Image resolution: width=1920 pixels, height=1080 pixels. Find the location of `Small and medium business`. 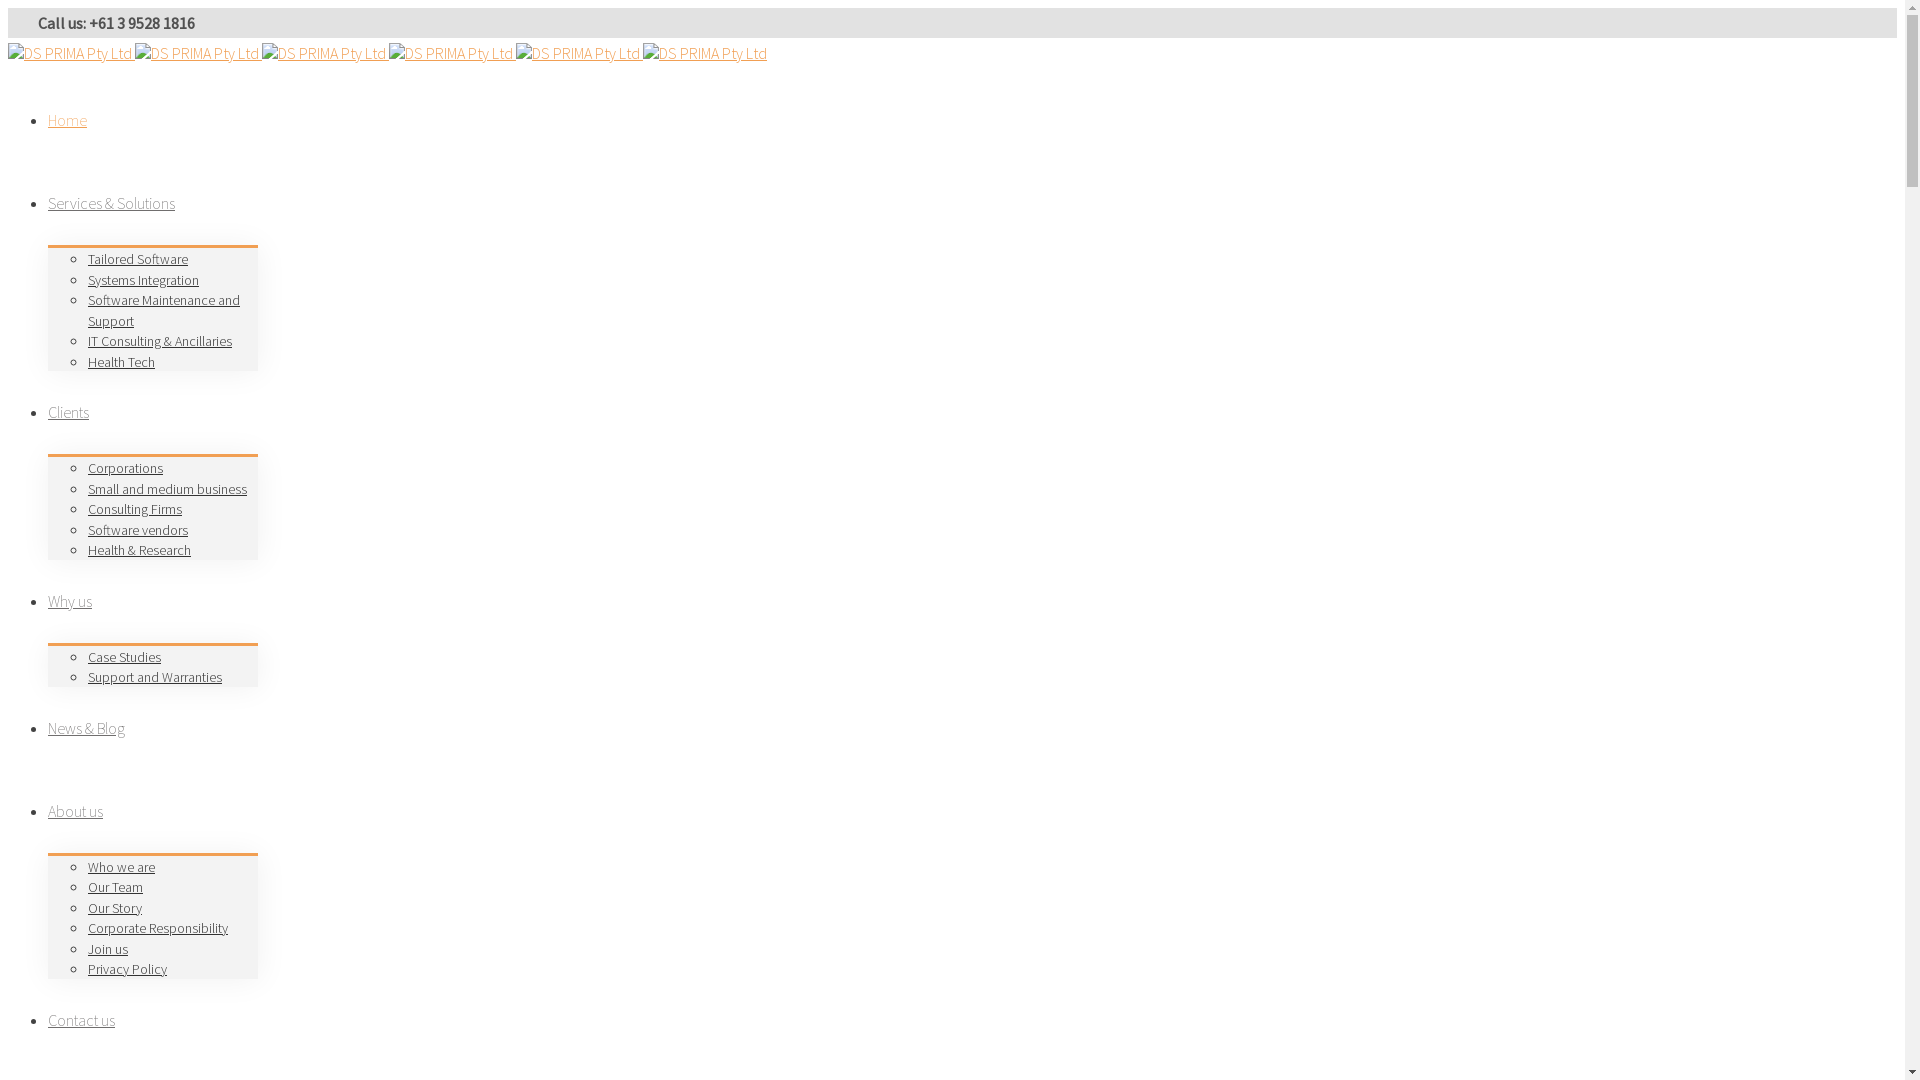

Small and medium business is located at coordinates (167, 488).